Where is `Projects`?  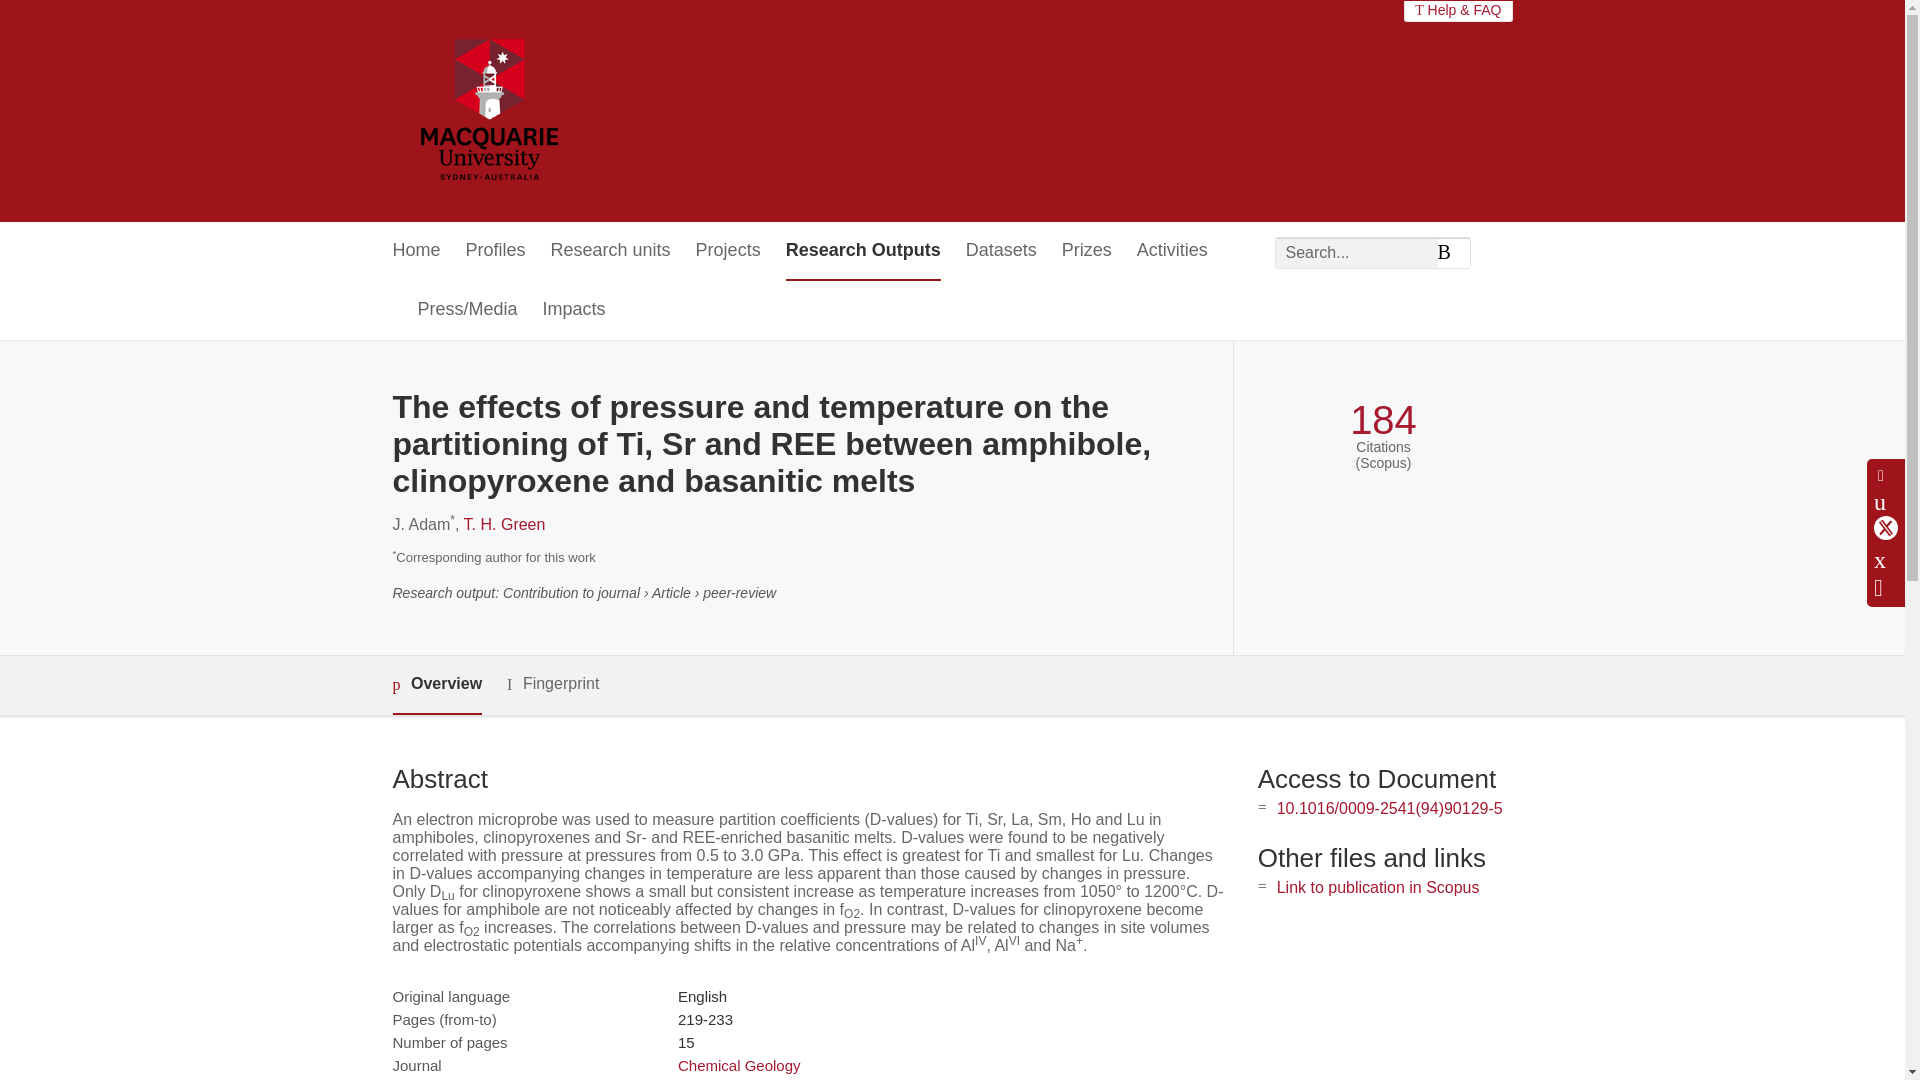
Projects is located at coordinates (728, 251).